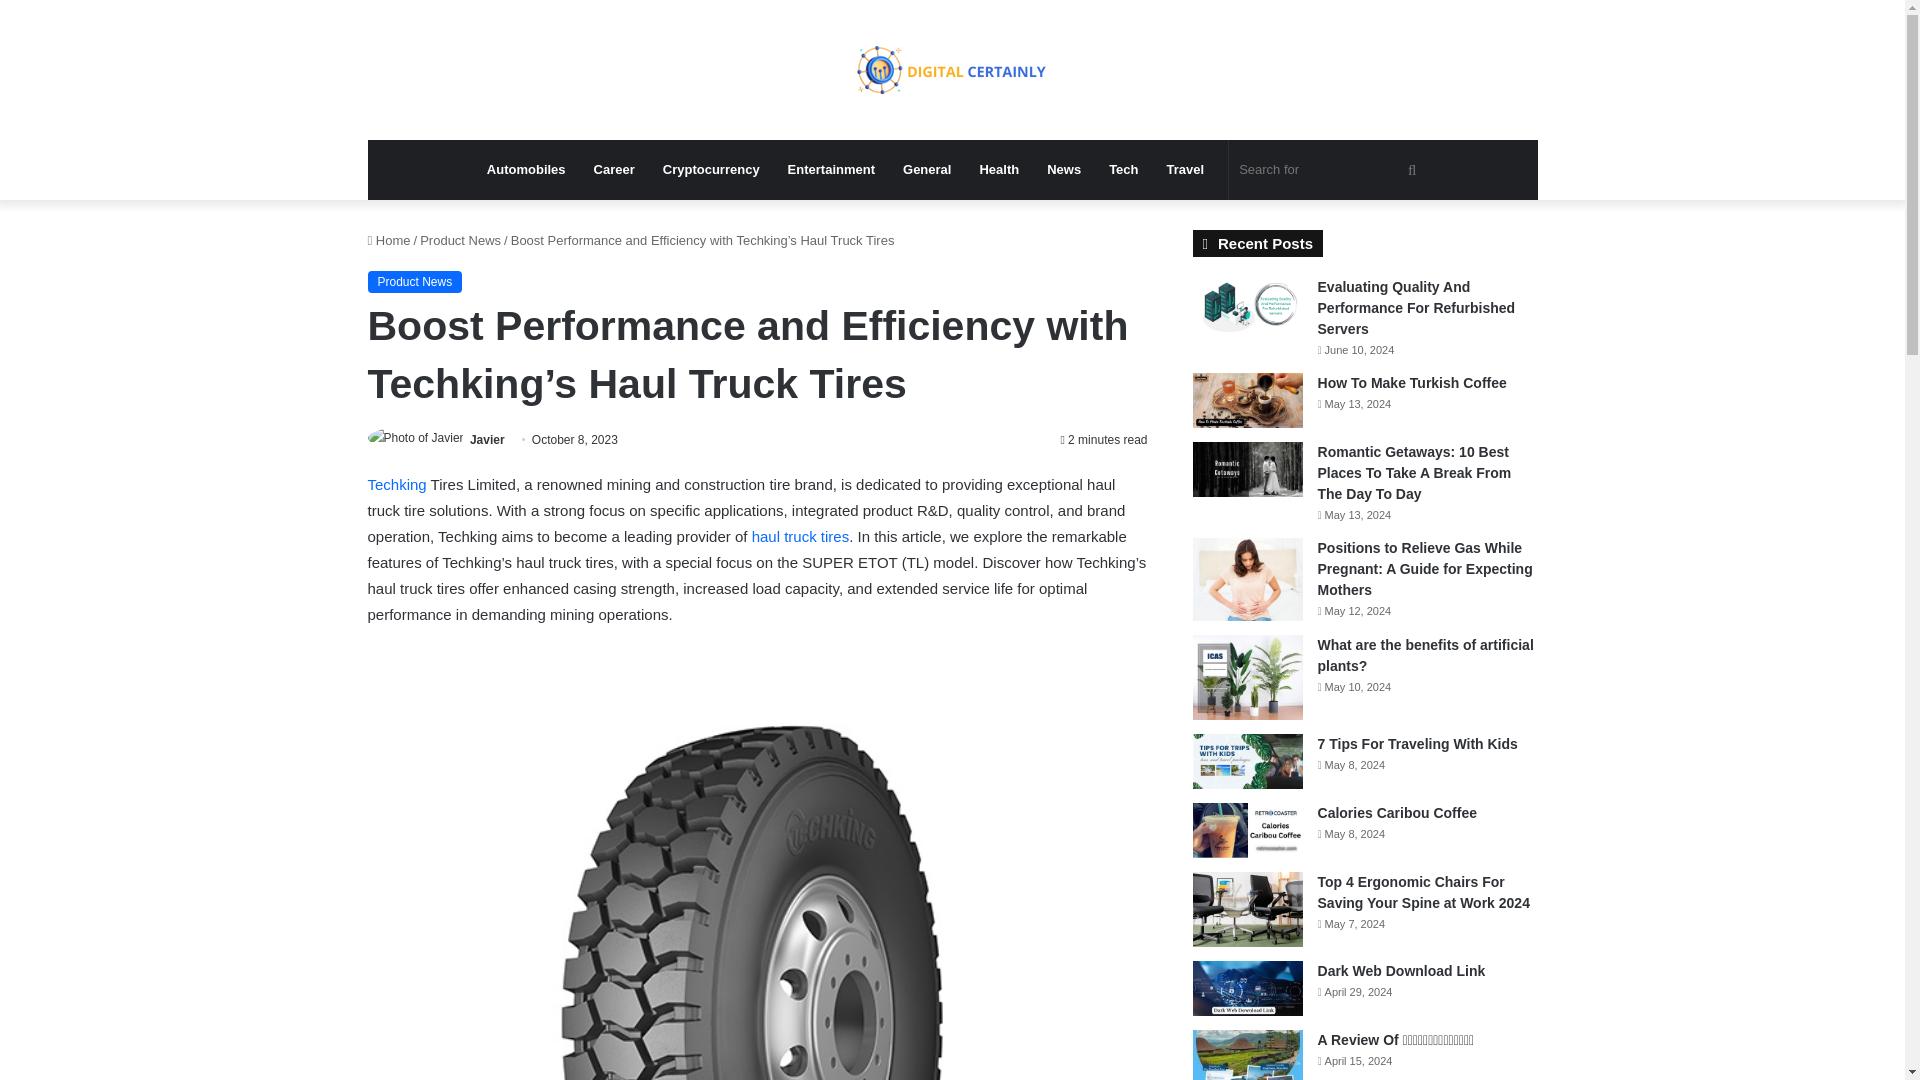 Image resolution: width=1920 pixels, height=1080 pixels. Describe the element at coordinates (1330, 170) in the screenshot. I see `Search for` at that location.